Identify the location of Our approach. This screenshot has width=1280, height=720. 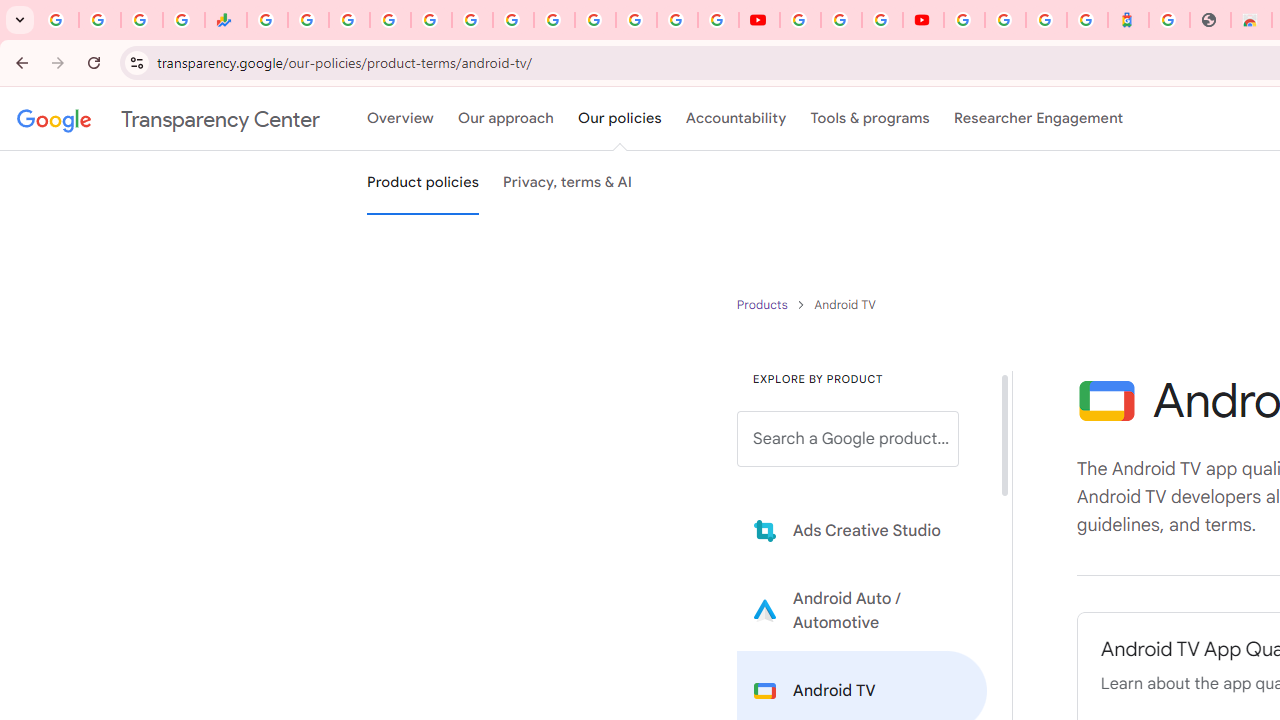
(506, 119).